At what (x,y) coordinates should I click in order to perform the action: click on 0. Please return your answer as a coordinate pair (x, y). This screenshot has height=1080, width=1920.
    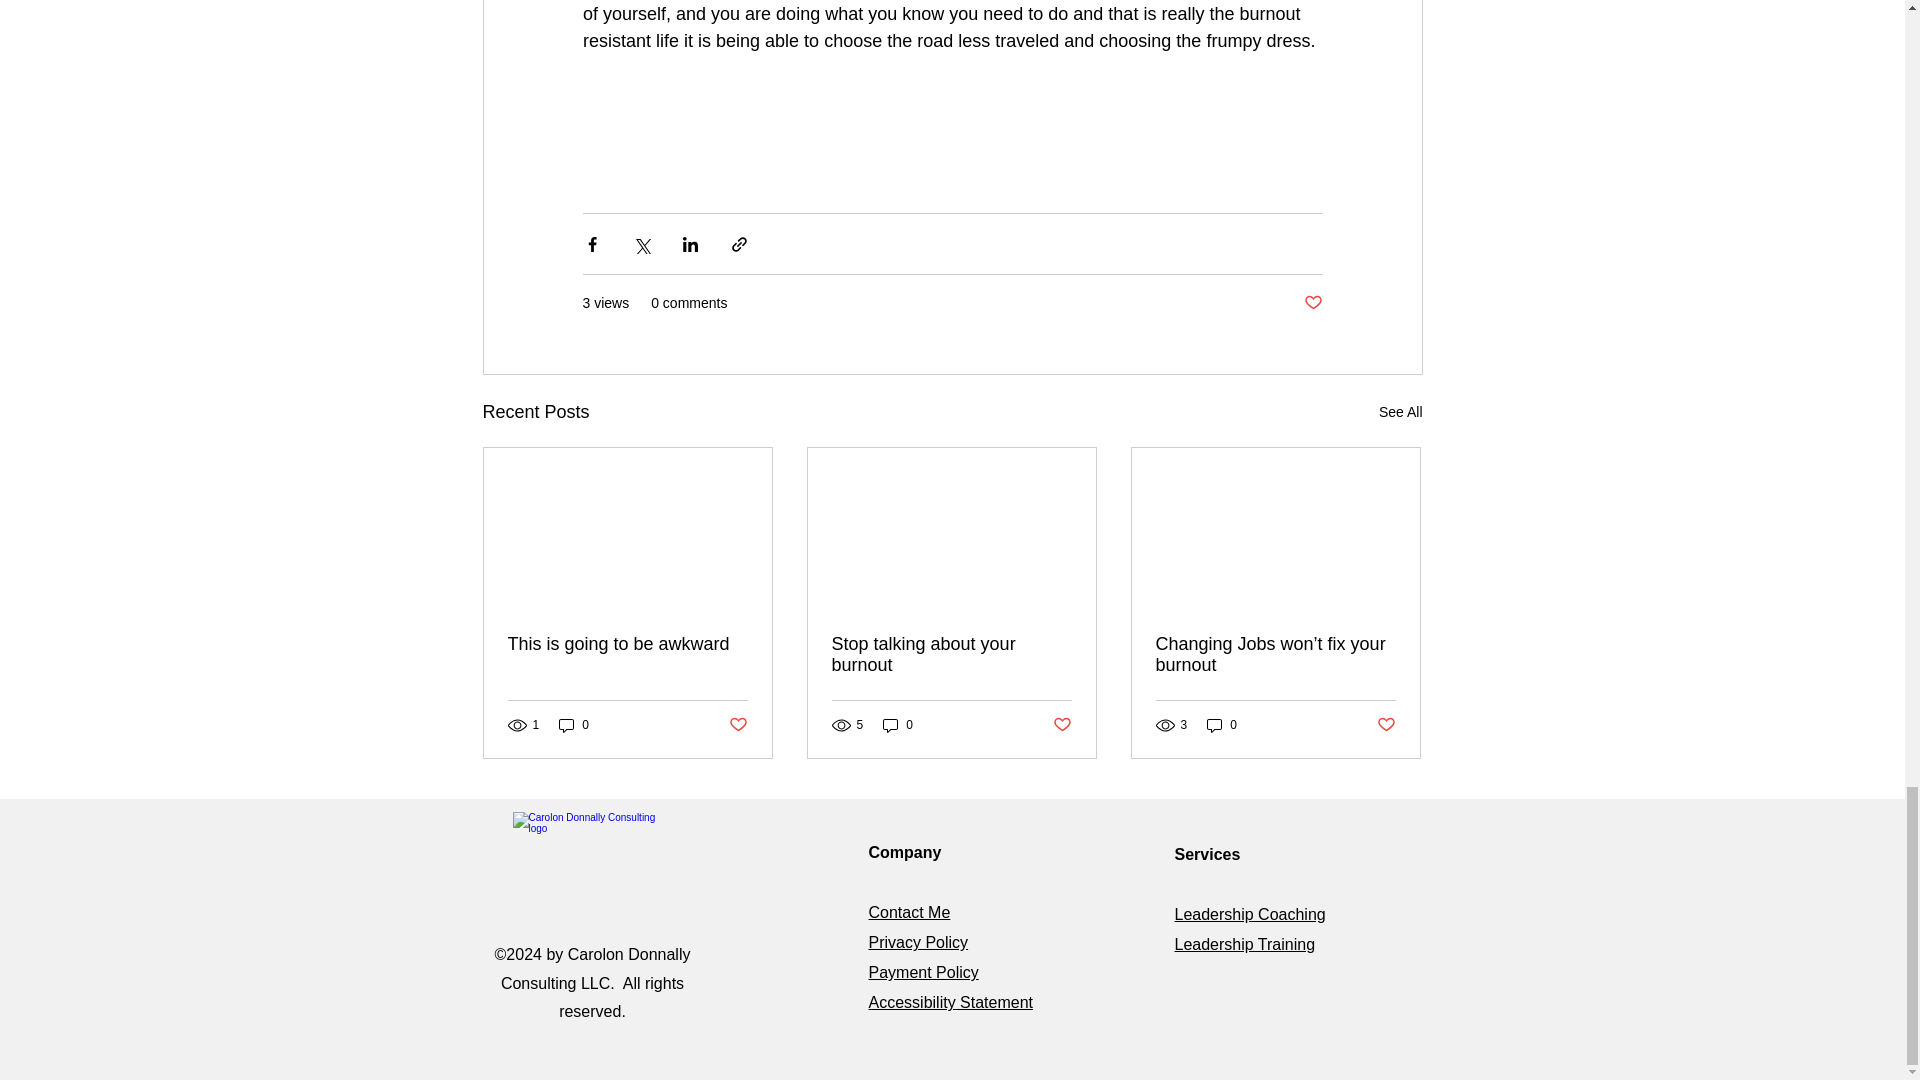
    Looking at the image, I should click on (898, 726).